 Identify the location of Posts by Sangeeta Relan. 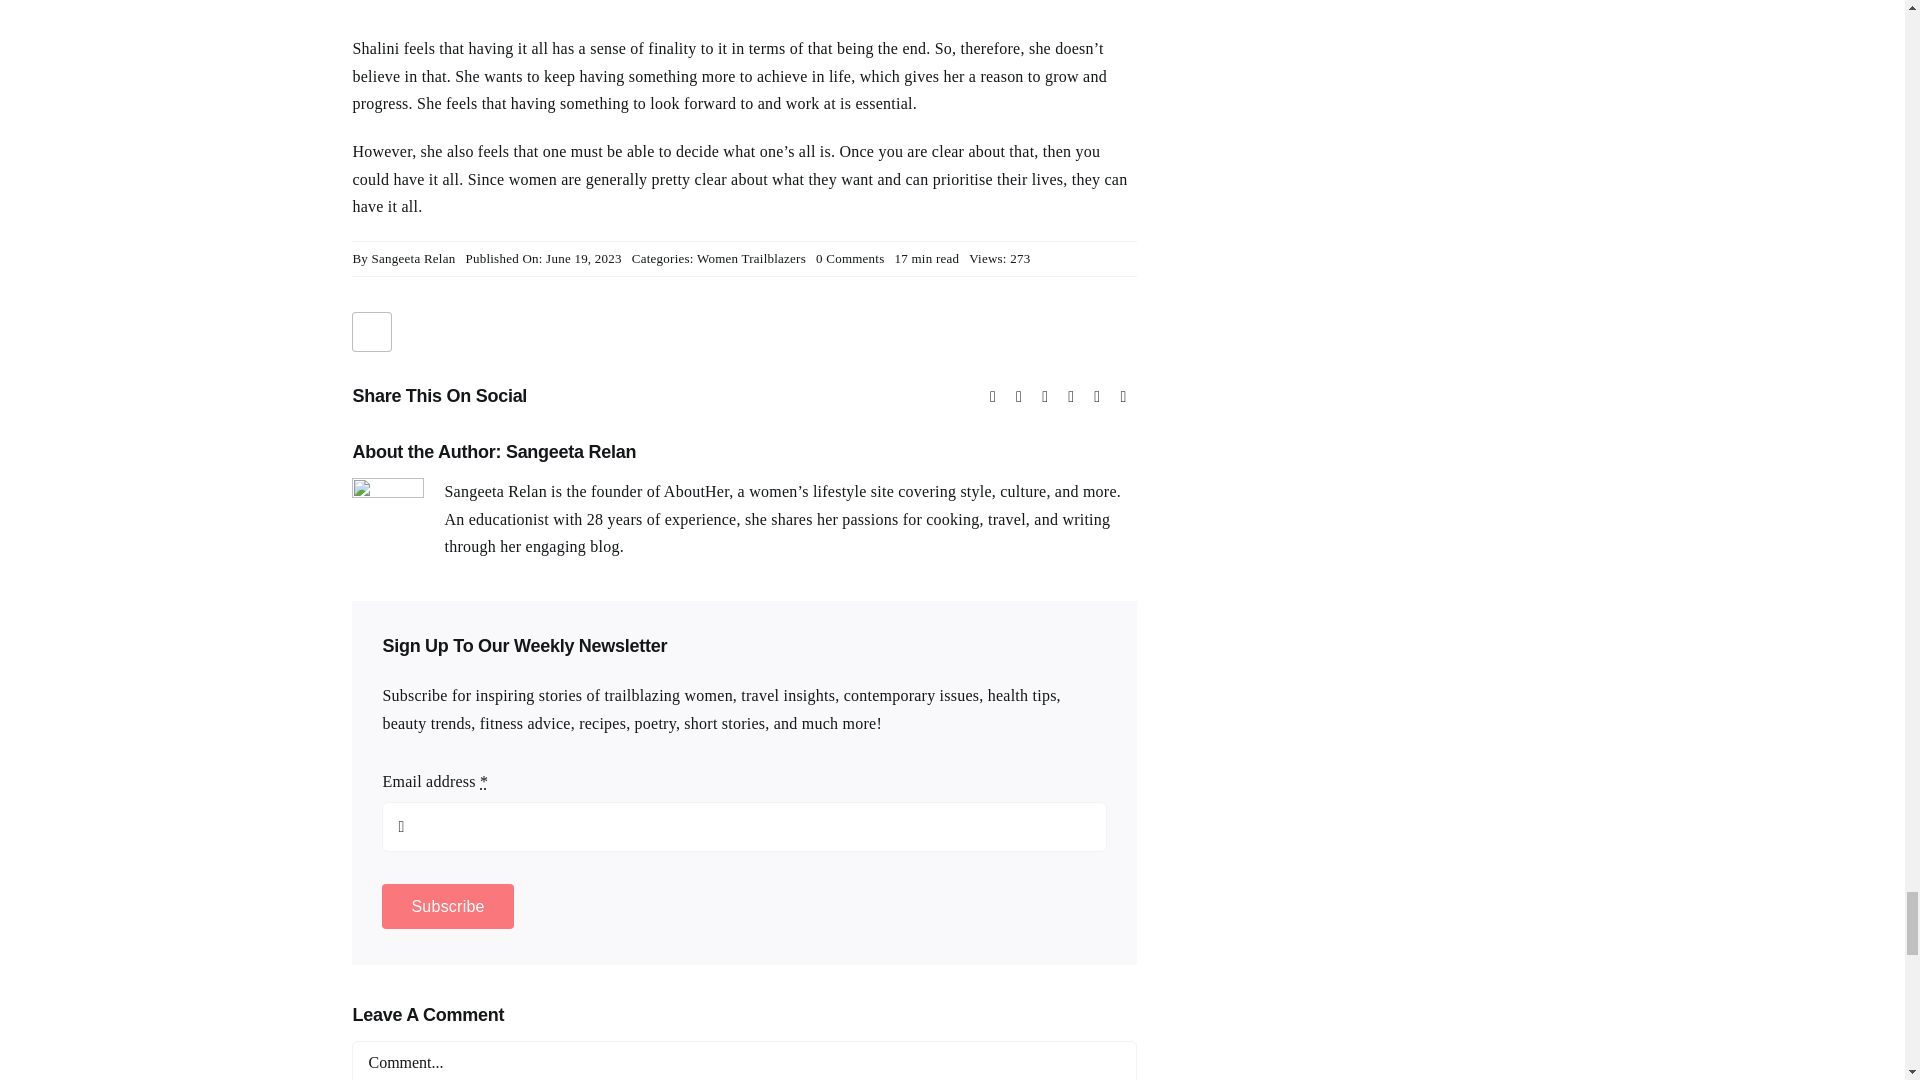
(414, 258).